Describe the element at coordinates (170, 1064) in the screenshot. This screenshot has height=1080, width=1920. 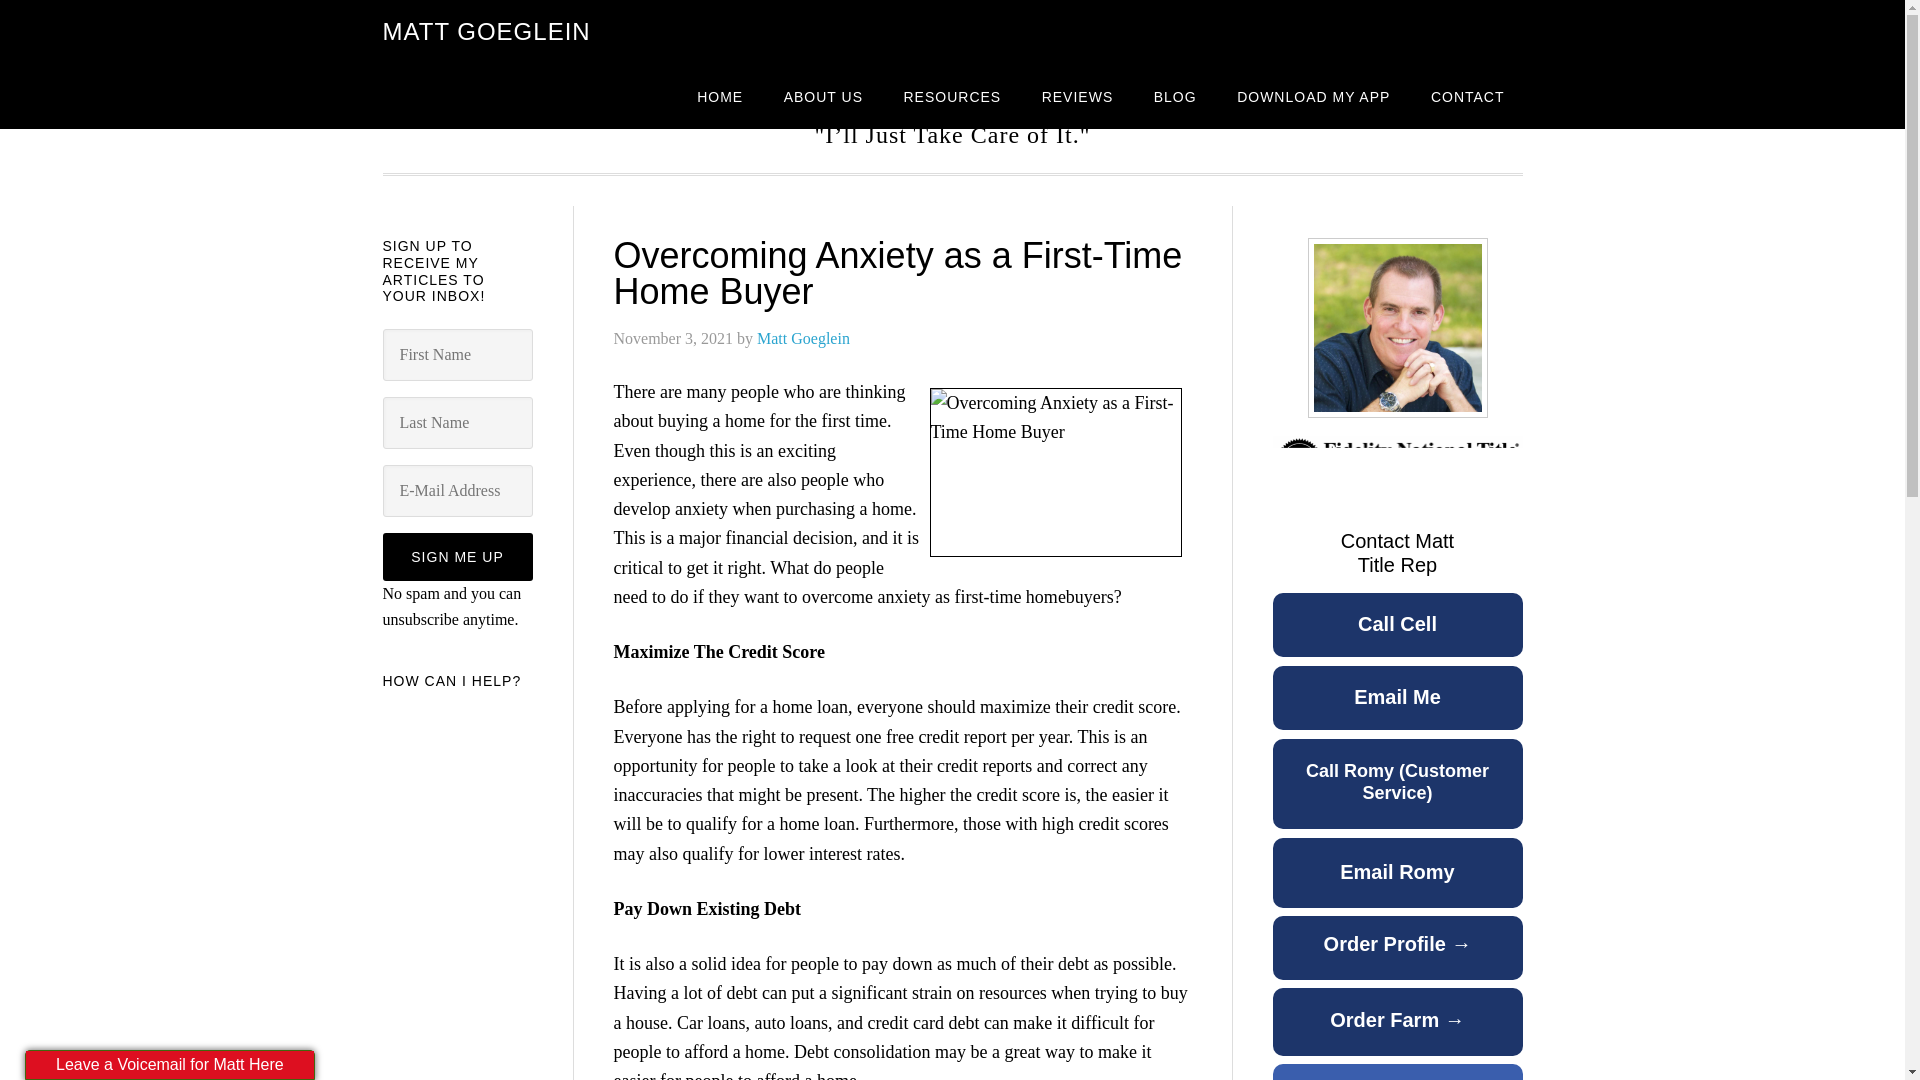
I see `Leave a Voicemail for Matt Here` at that location.